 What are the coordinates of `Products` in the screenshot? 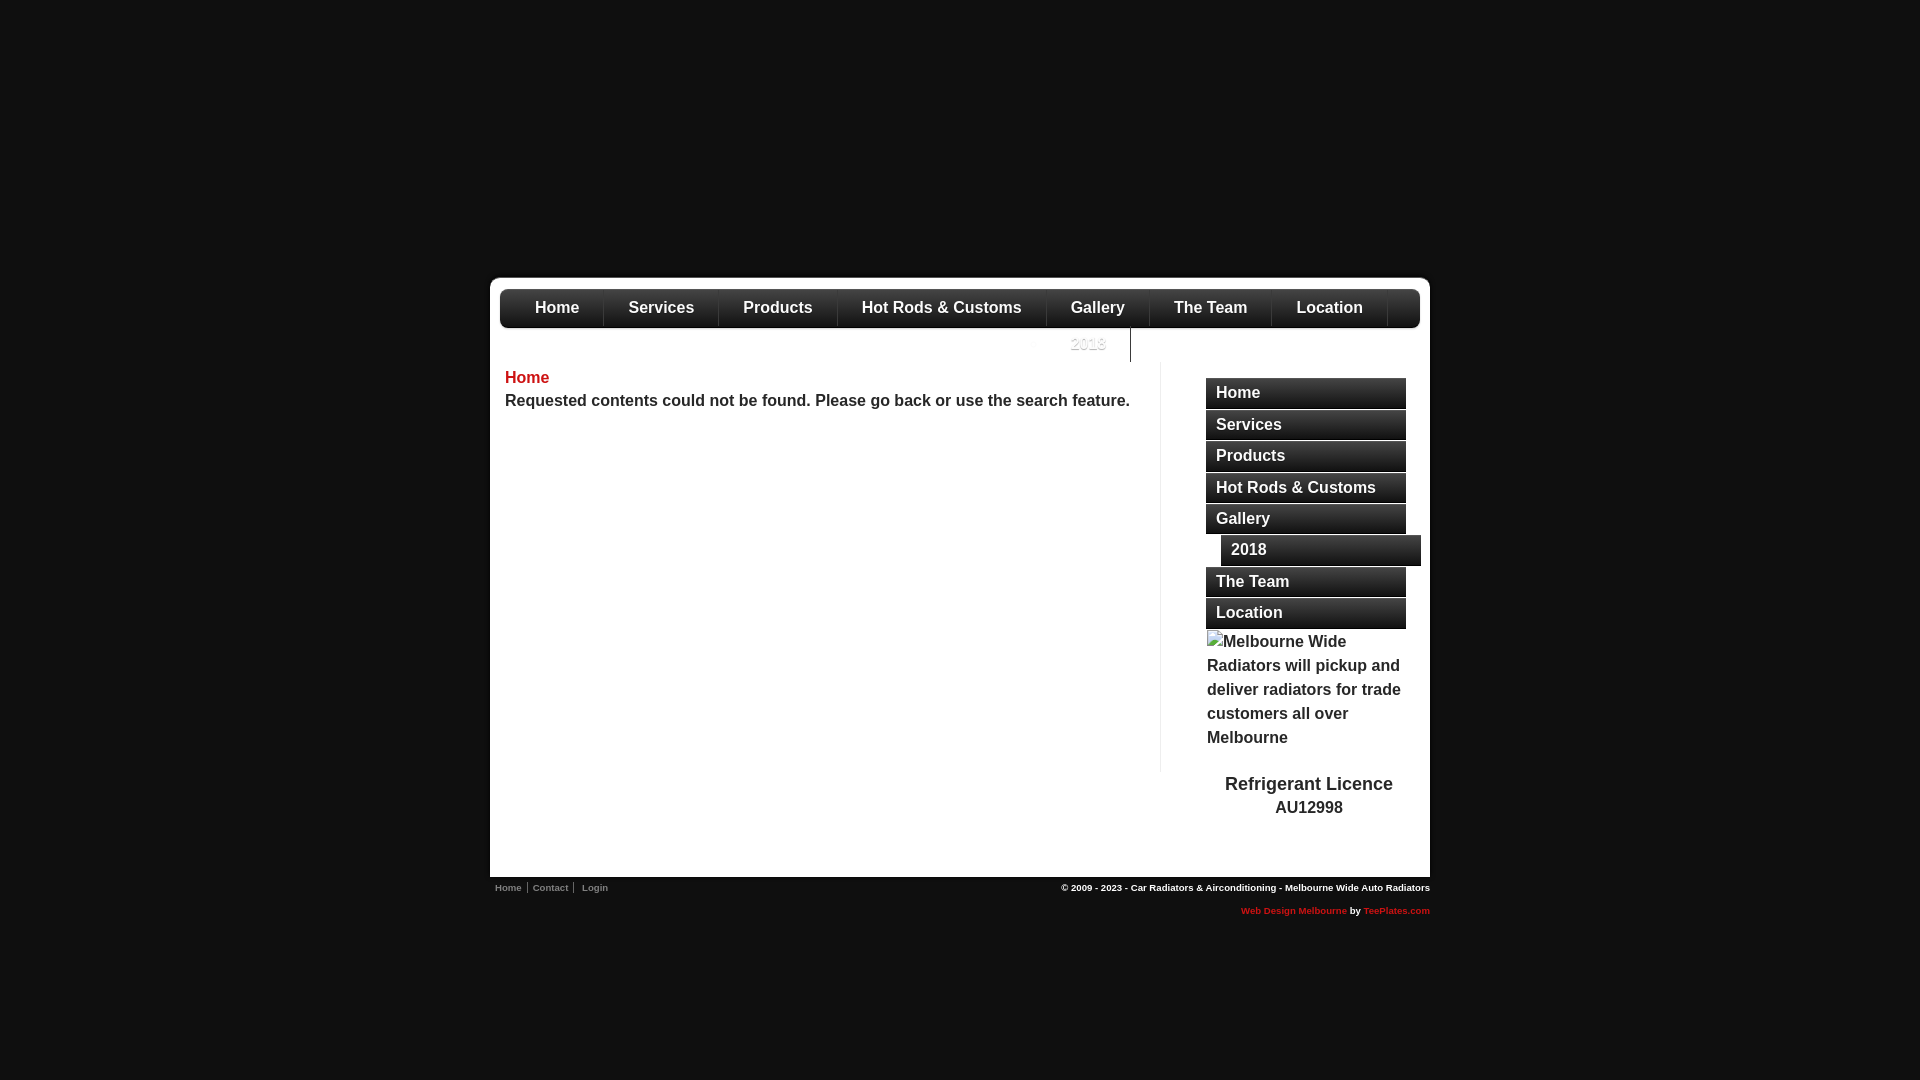 It's located at (778, 308).